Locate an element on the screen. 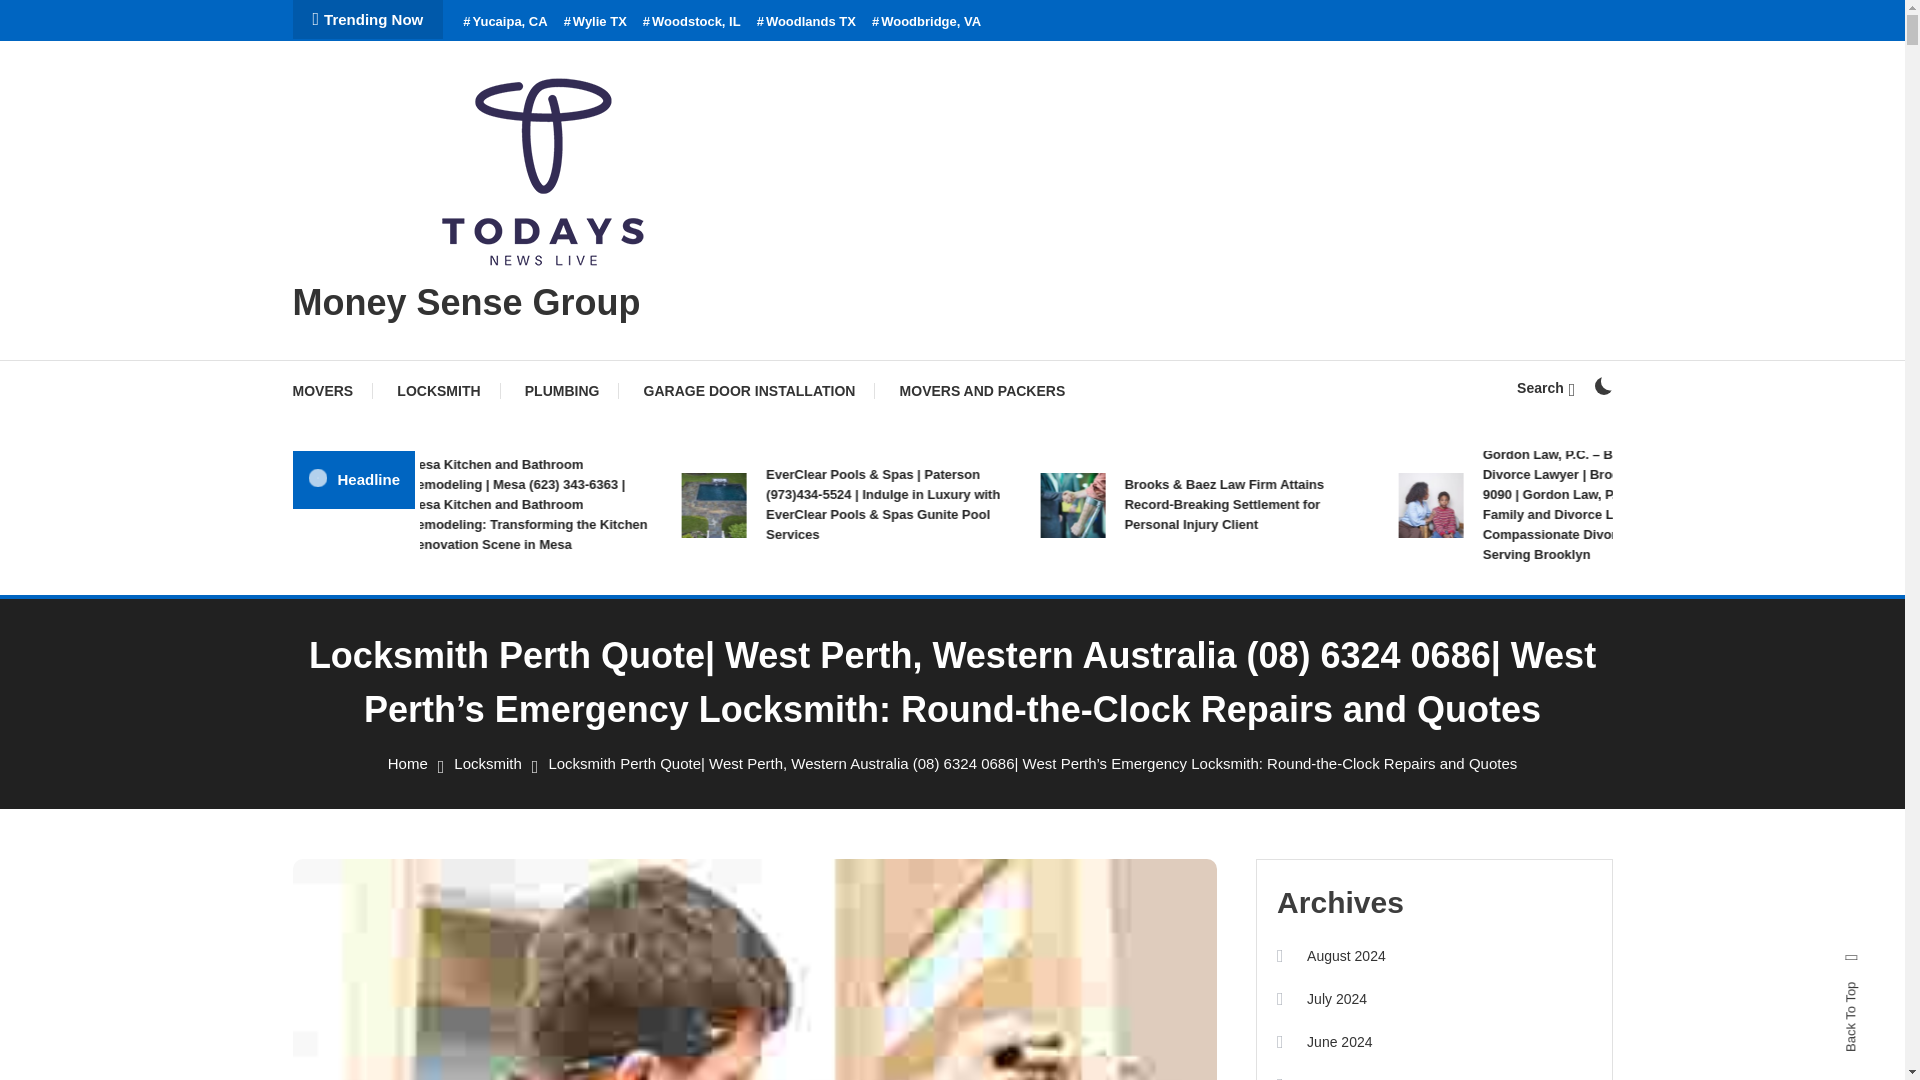 The width and height of the screenshot is (1920, 1080). Yucaipa, CA is located at coordinates (504, 22).